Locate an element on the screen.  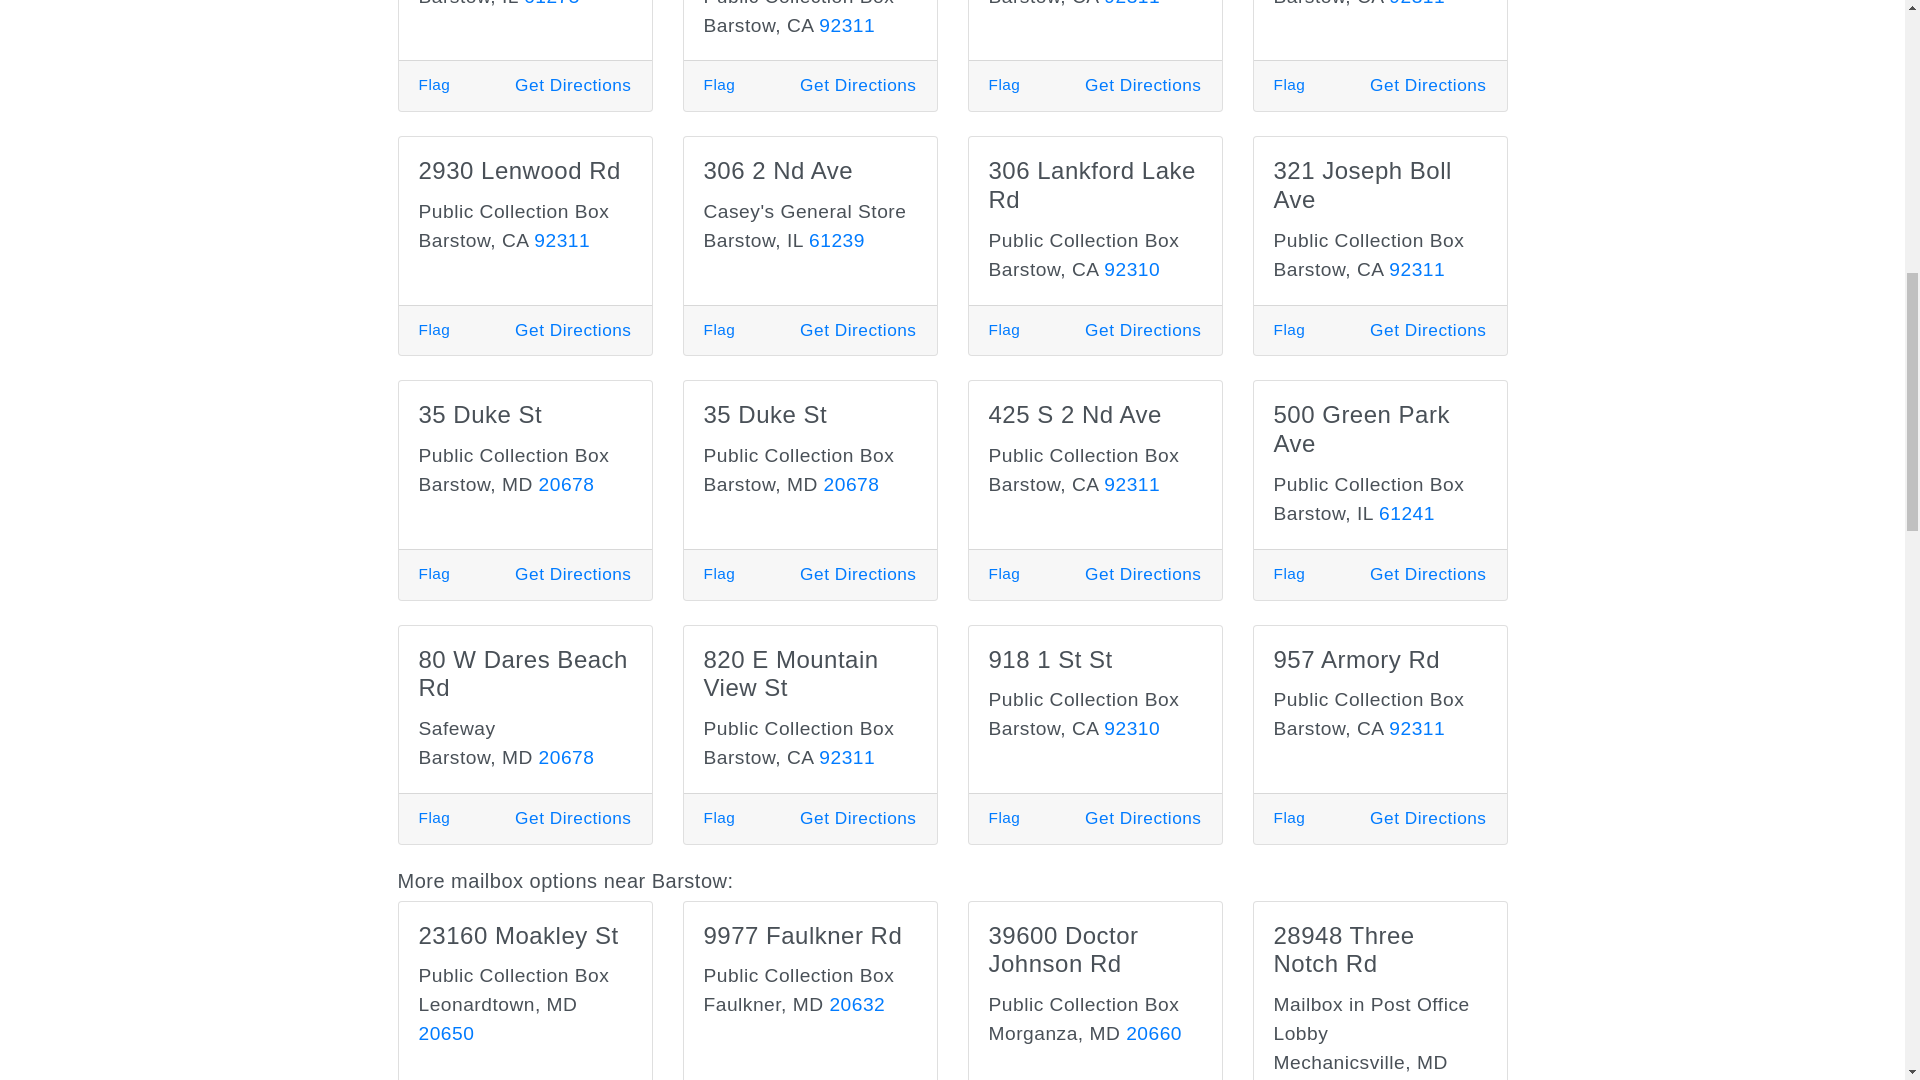
92311 is located at coordinates (1416, 3).